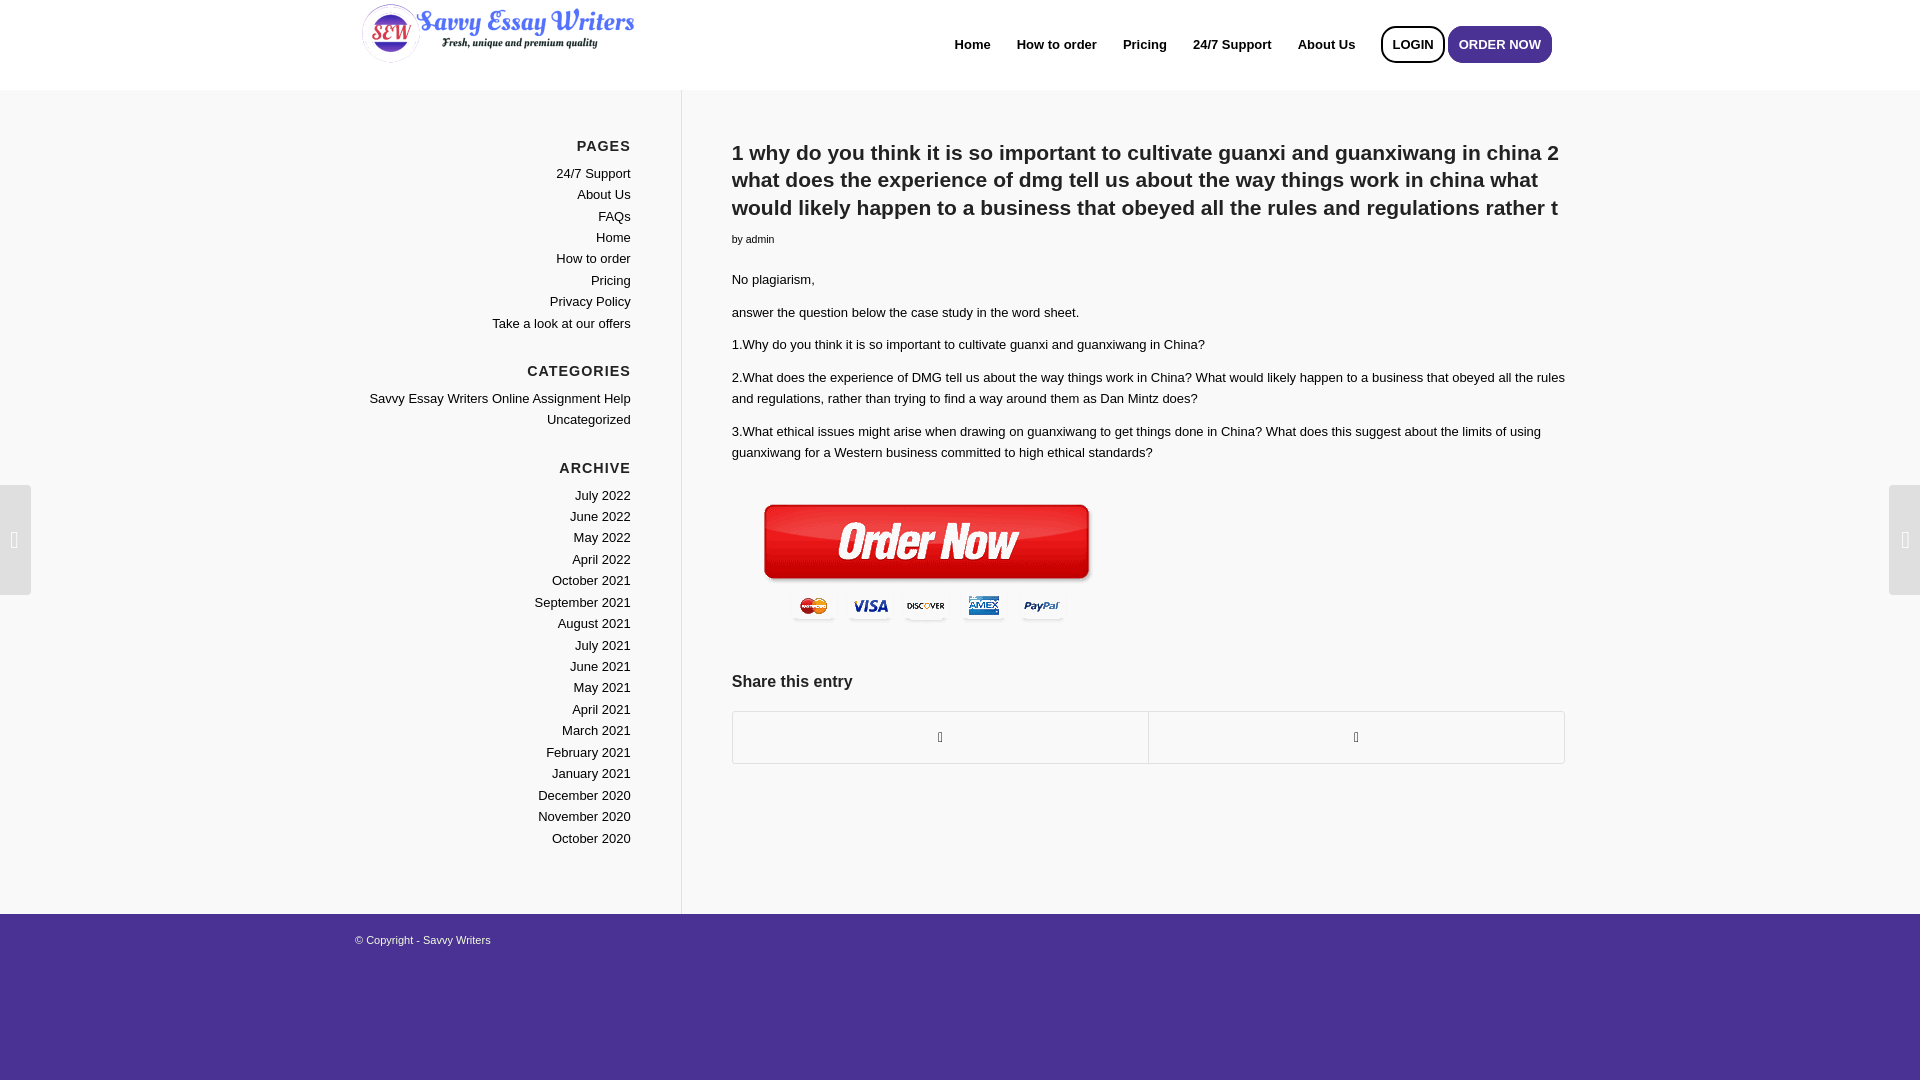 The width and height of the screenshot is (1920, 1080). Describe the element at coordinates (498, 398) in the screenshot. I see `Savvy Essay Writers Online Assignment Help` at that location.